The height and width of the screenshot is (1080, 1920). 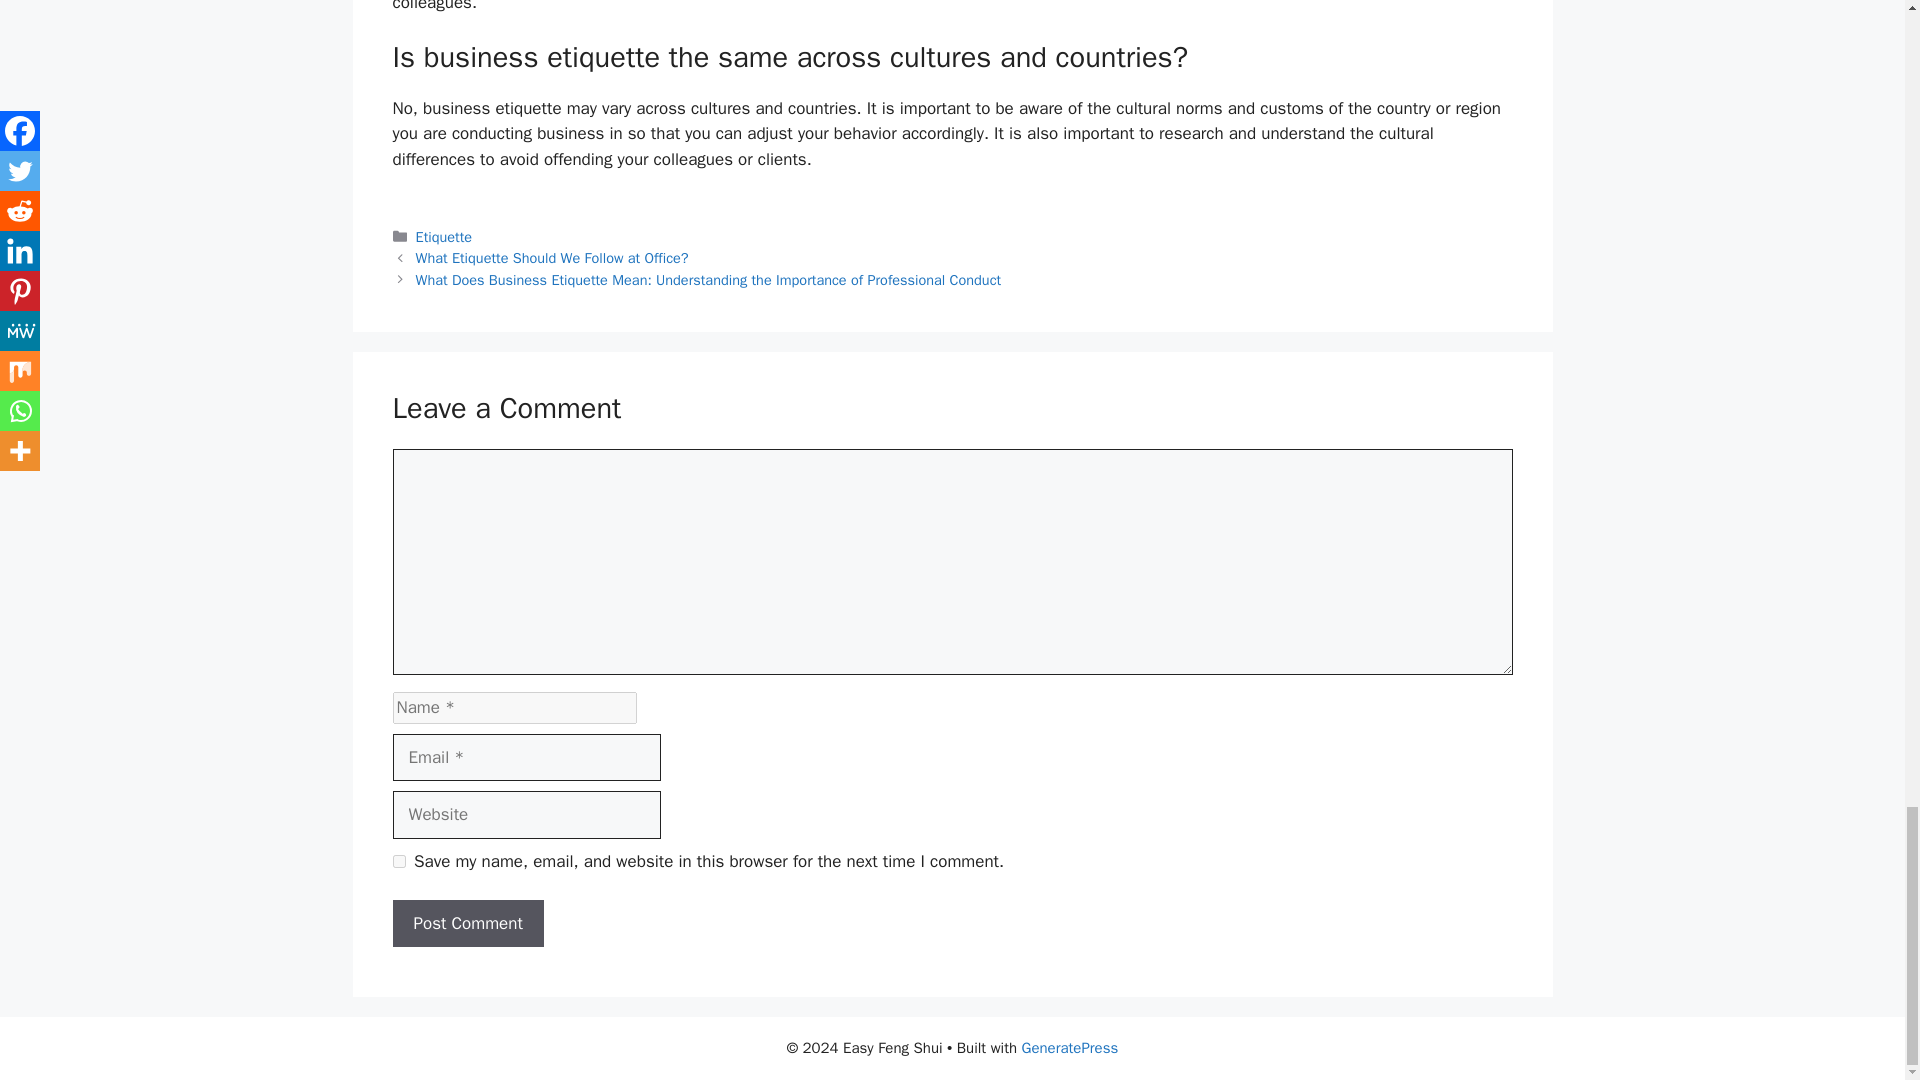 I want to click on Post Comment, so click(x=467, y=924).